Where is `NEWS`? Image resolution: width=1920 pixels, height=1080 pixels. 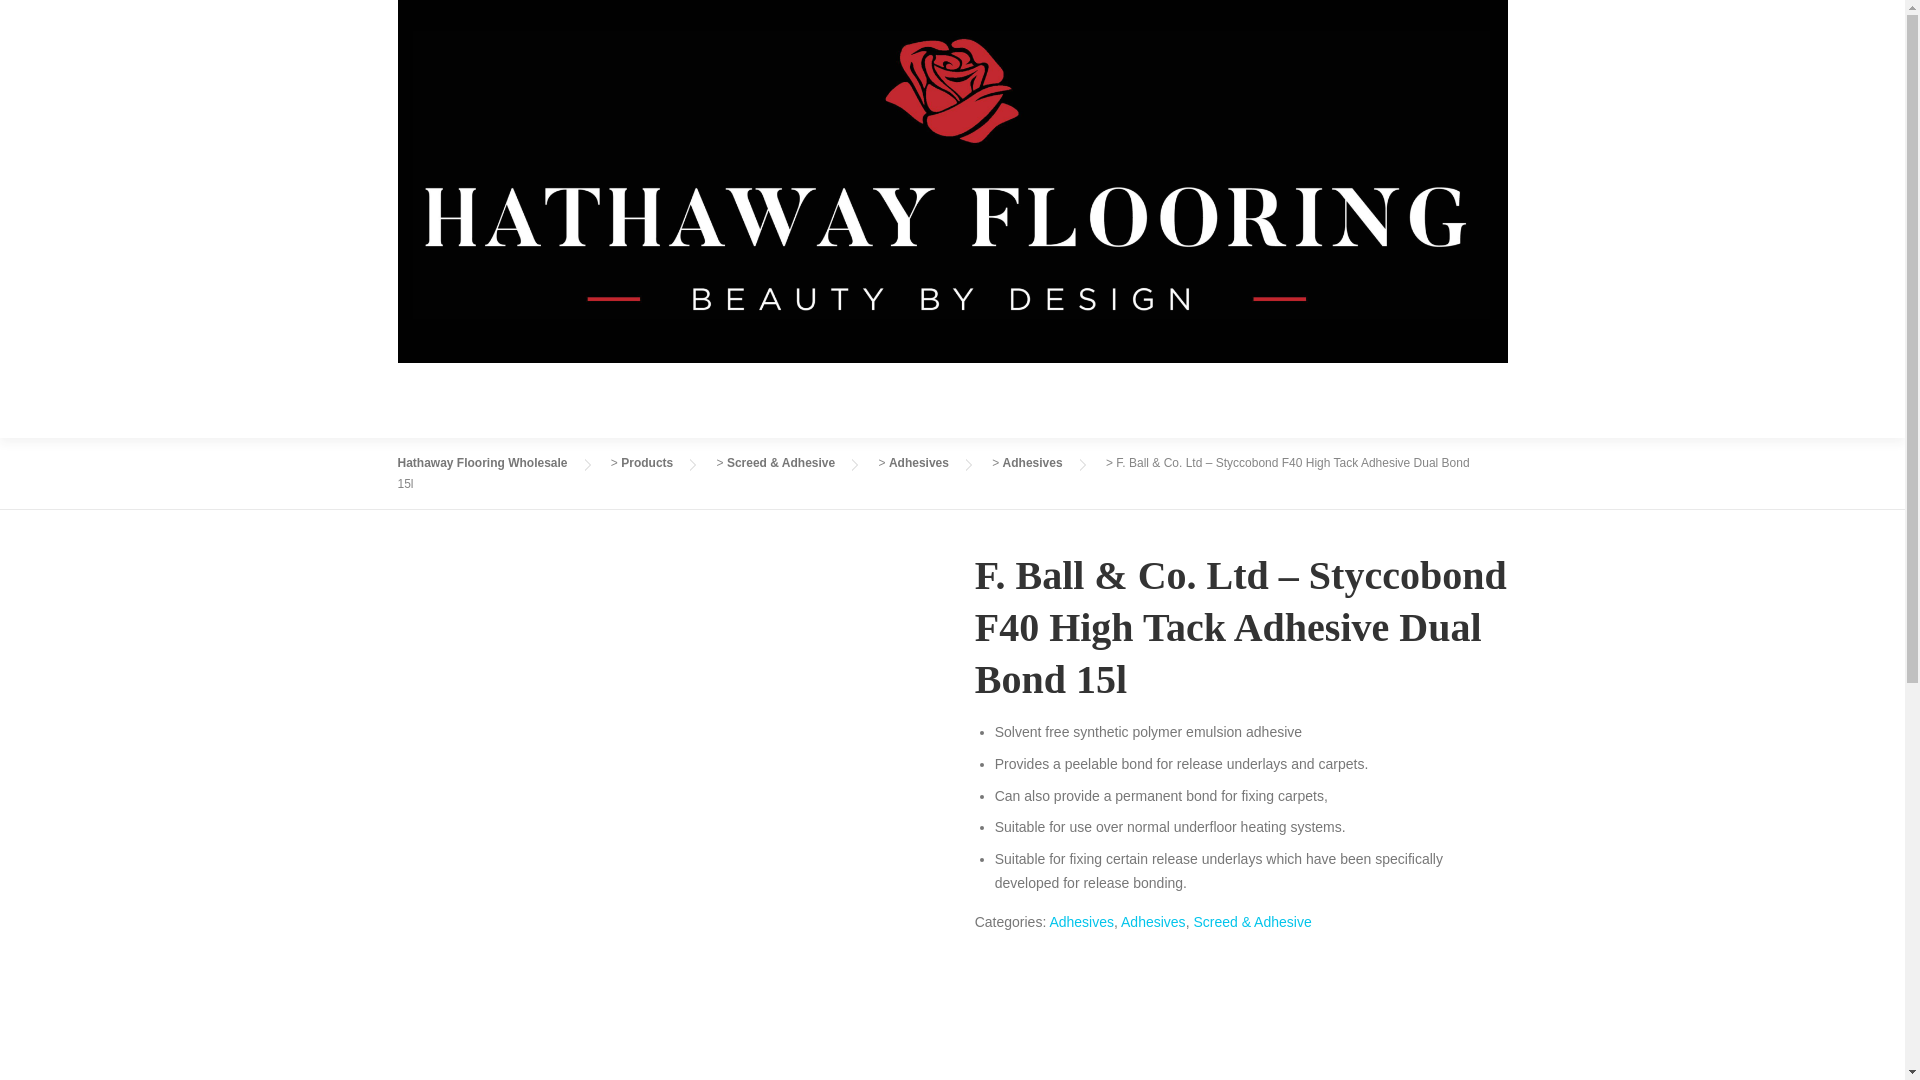
NEWS is located at coordinates (1298, 400).